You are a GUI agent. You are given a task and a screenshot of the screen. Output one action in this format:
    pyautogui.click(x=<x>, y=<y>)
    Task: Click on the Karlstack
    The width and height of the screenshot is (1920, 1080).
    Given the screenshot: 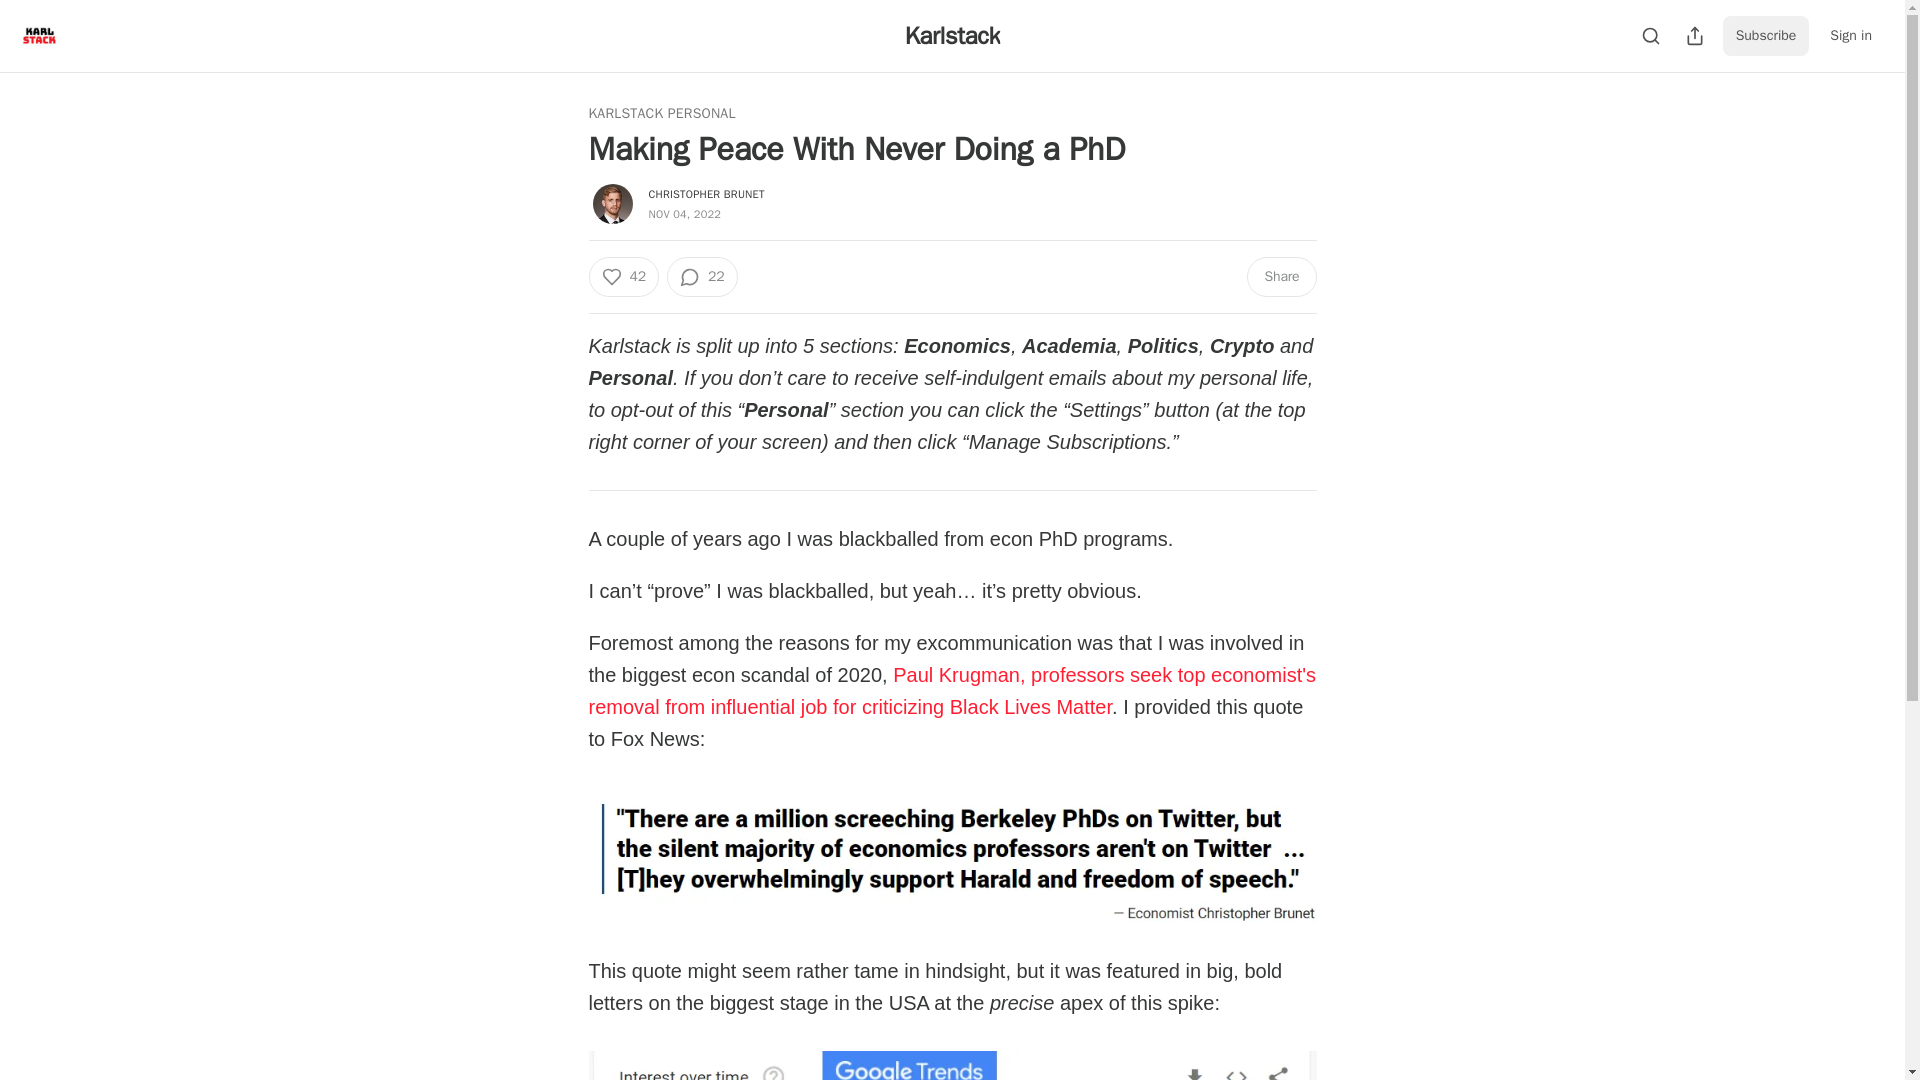 What is the action you would take?
    pyautogui.click(x=952, y=35)
    